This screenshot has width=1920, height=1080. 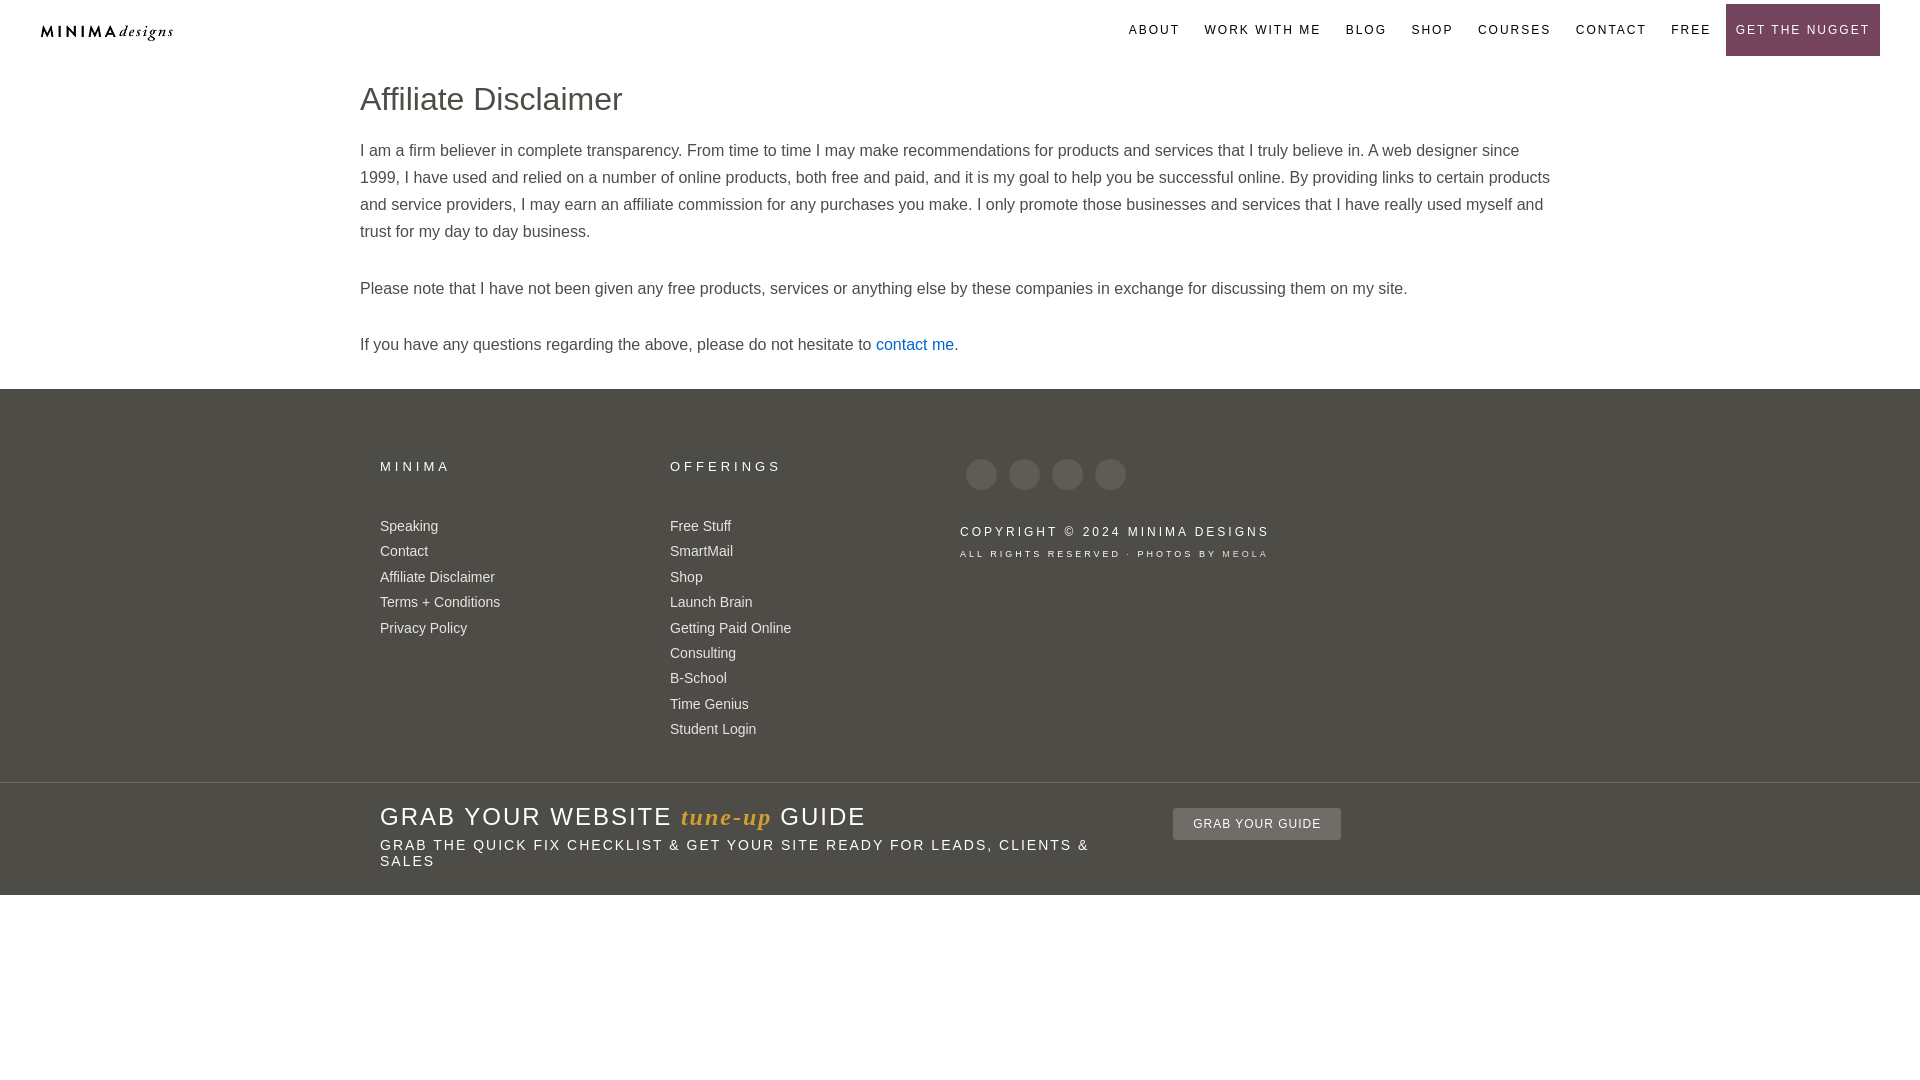 I want to click on Contact, so click(x=404, y=551).